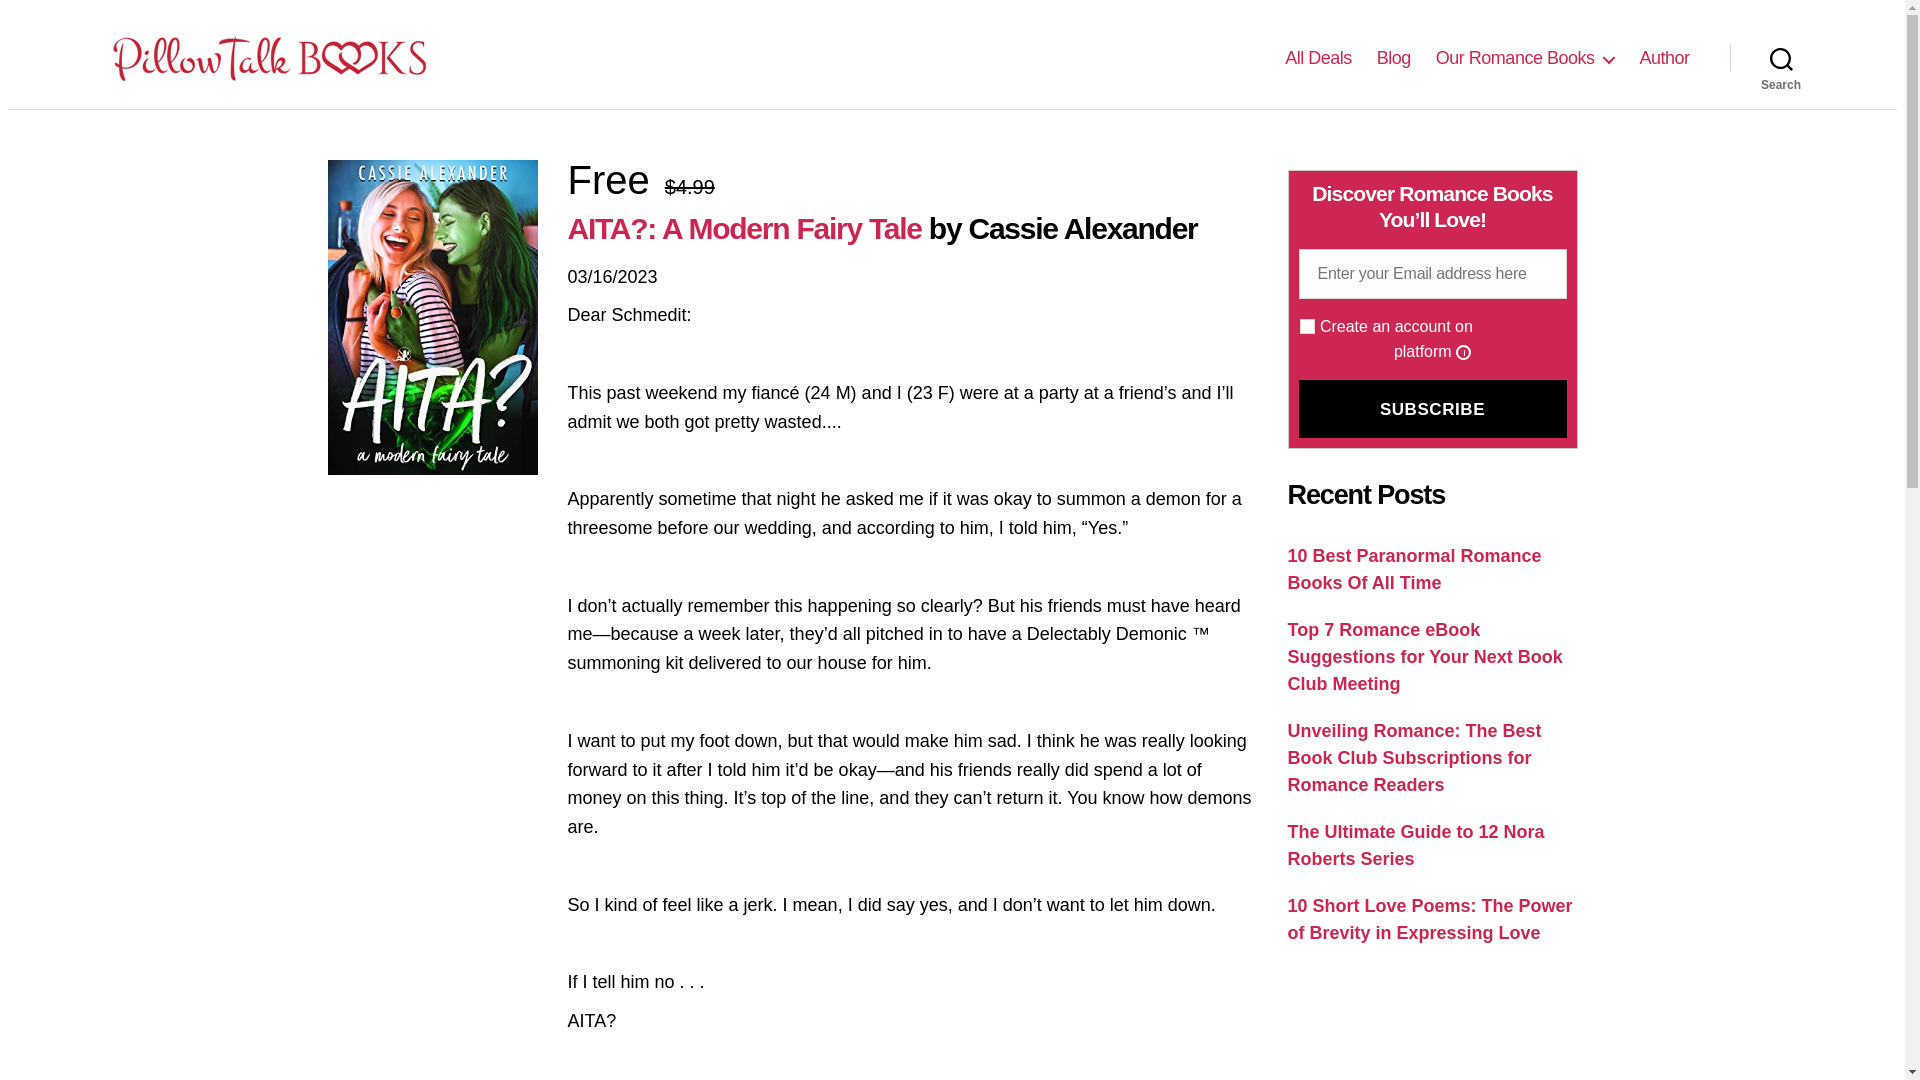 This screenshot has height=1080, width=1920. Describe the element at coordinates (1307, 326) in the screenshot. I see `true` at that location.